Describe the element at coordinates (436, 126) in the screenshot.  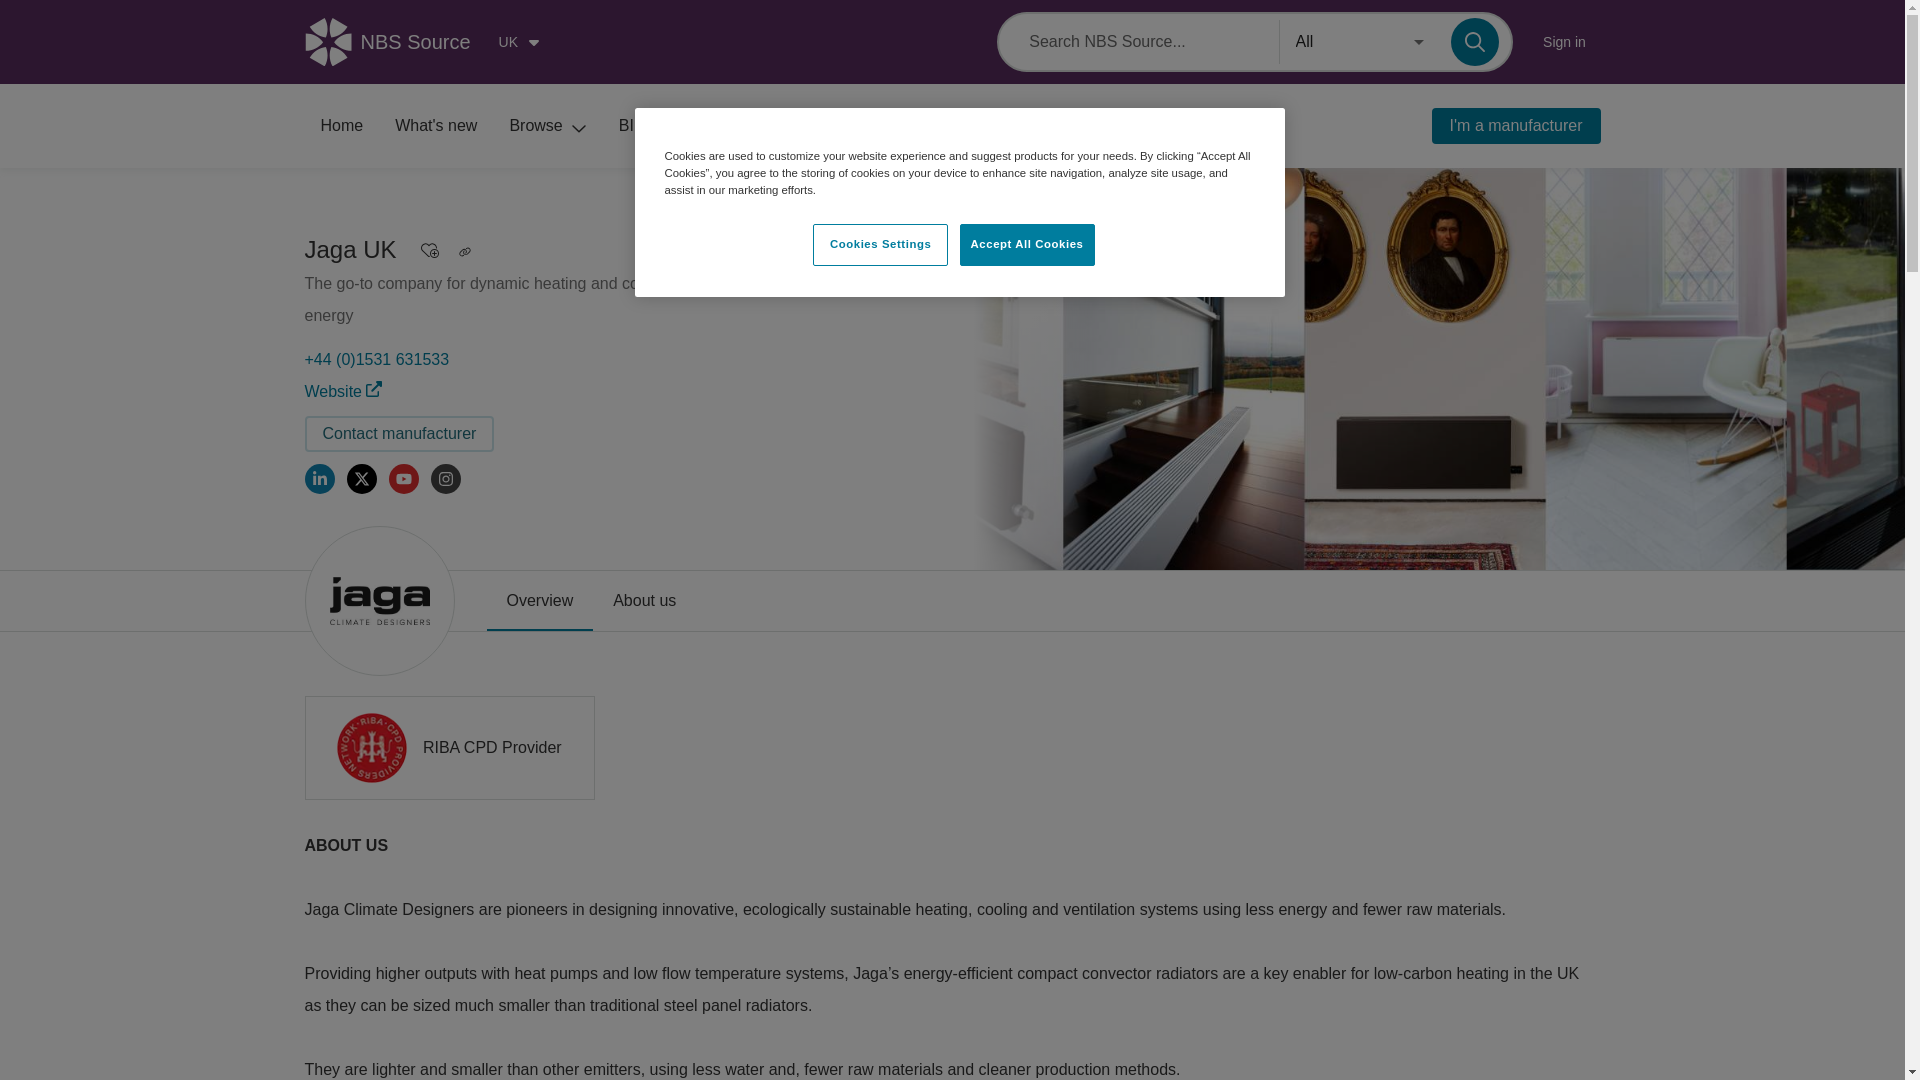
I see `Browse what's new` at that location.